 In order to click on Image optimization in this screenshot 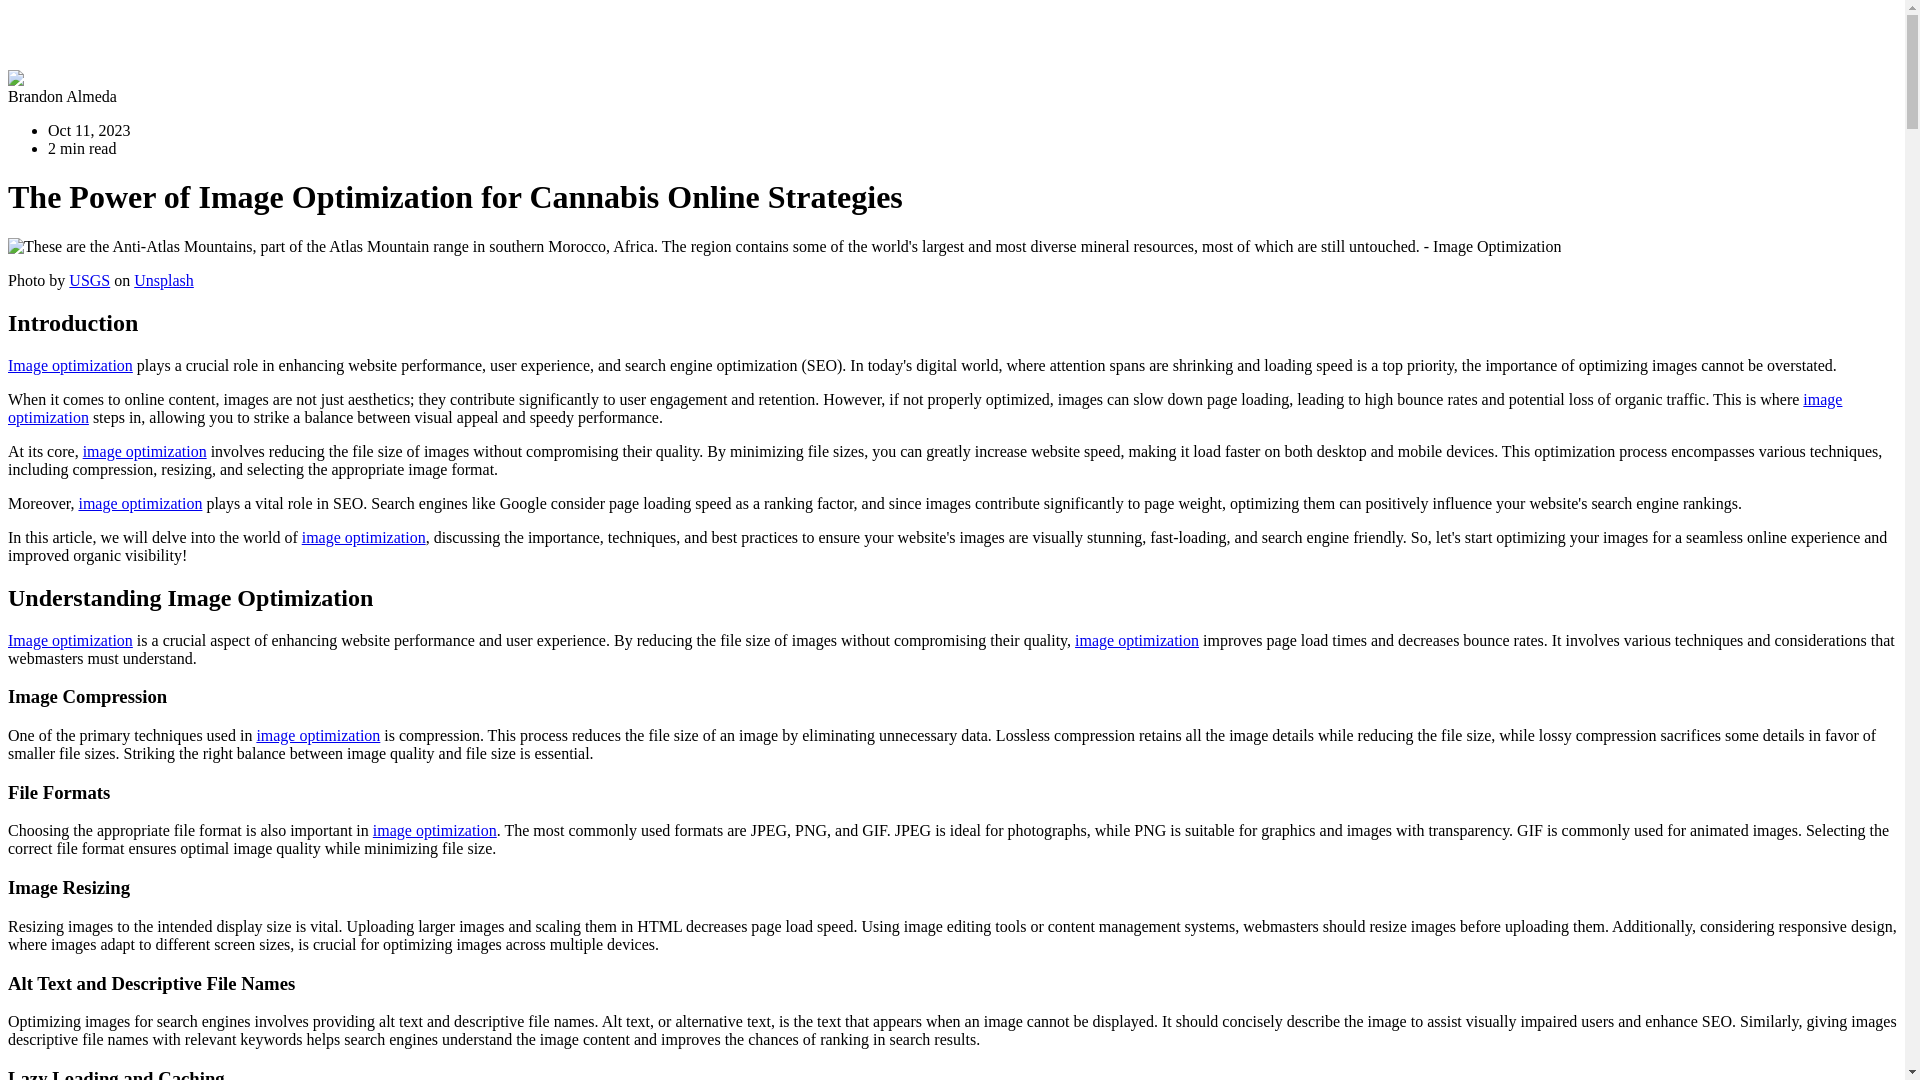, I will do `click(70, 365)`.